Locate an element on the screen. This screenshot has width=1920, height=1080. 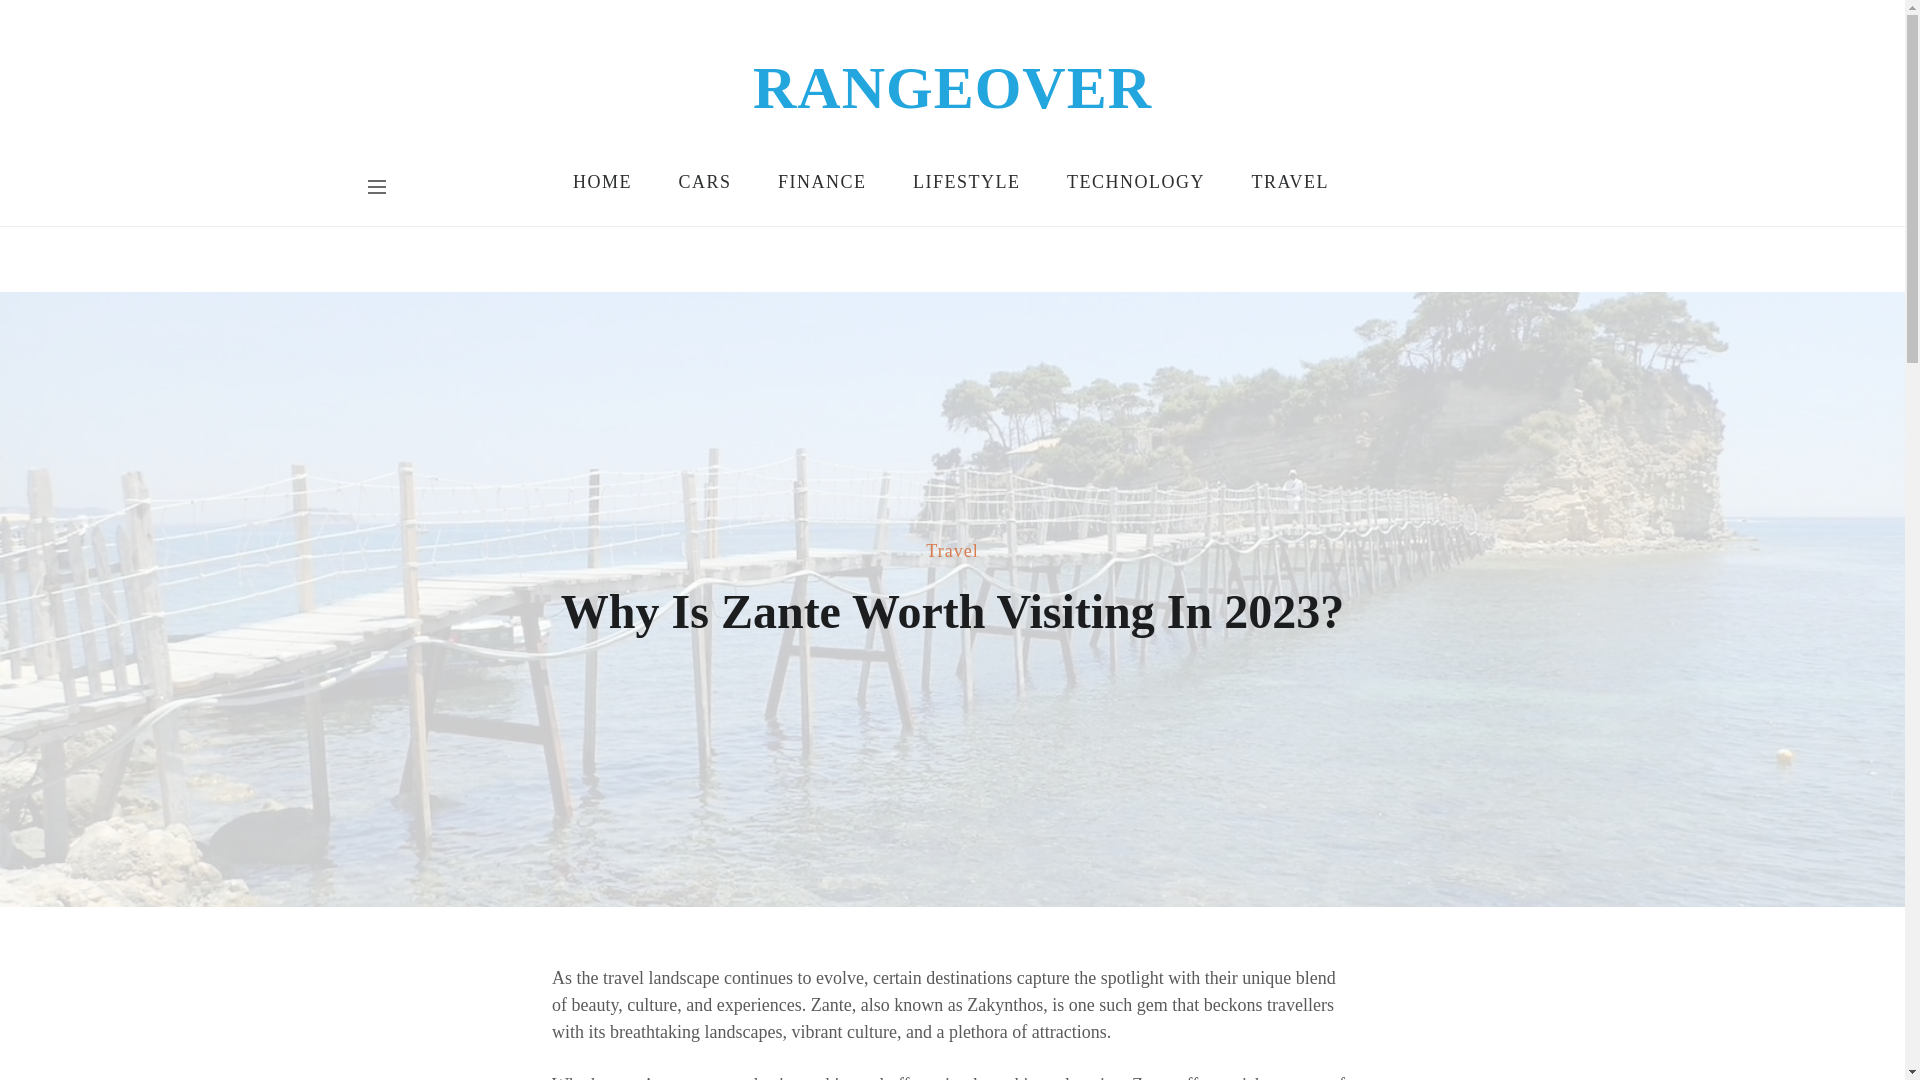
FINANCE is located at coordinates (824, 187).